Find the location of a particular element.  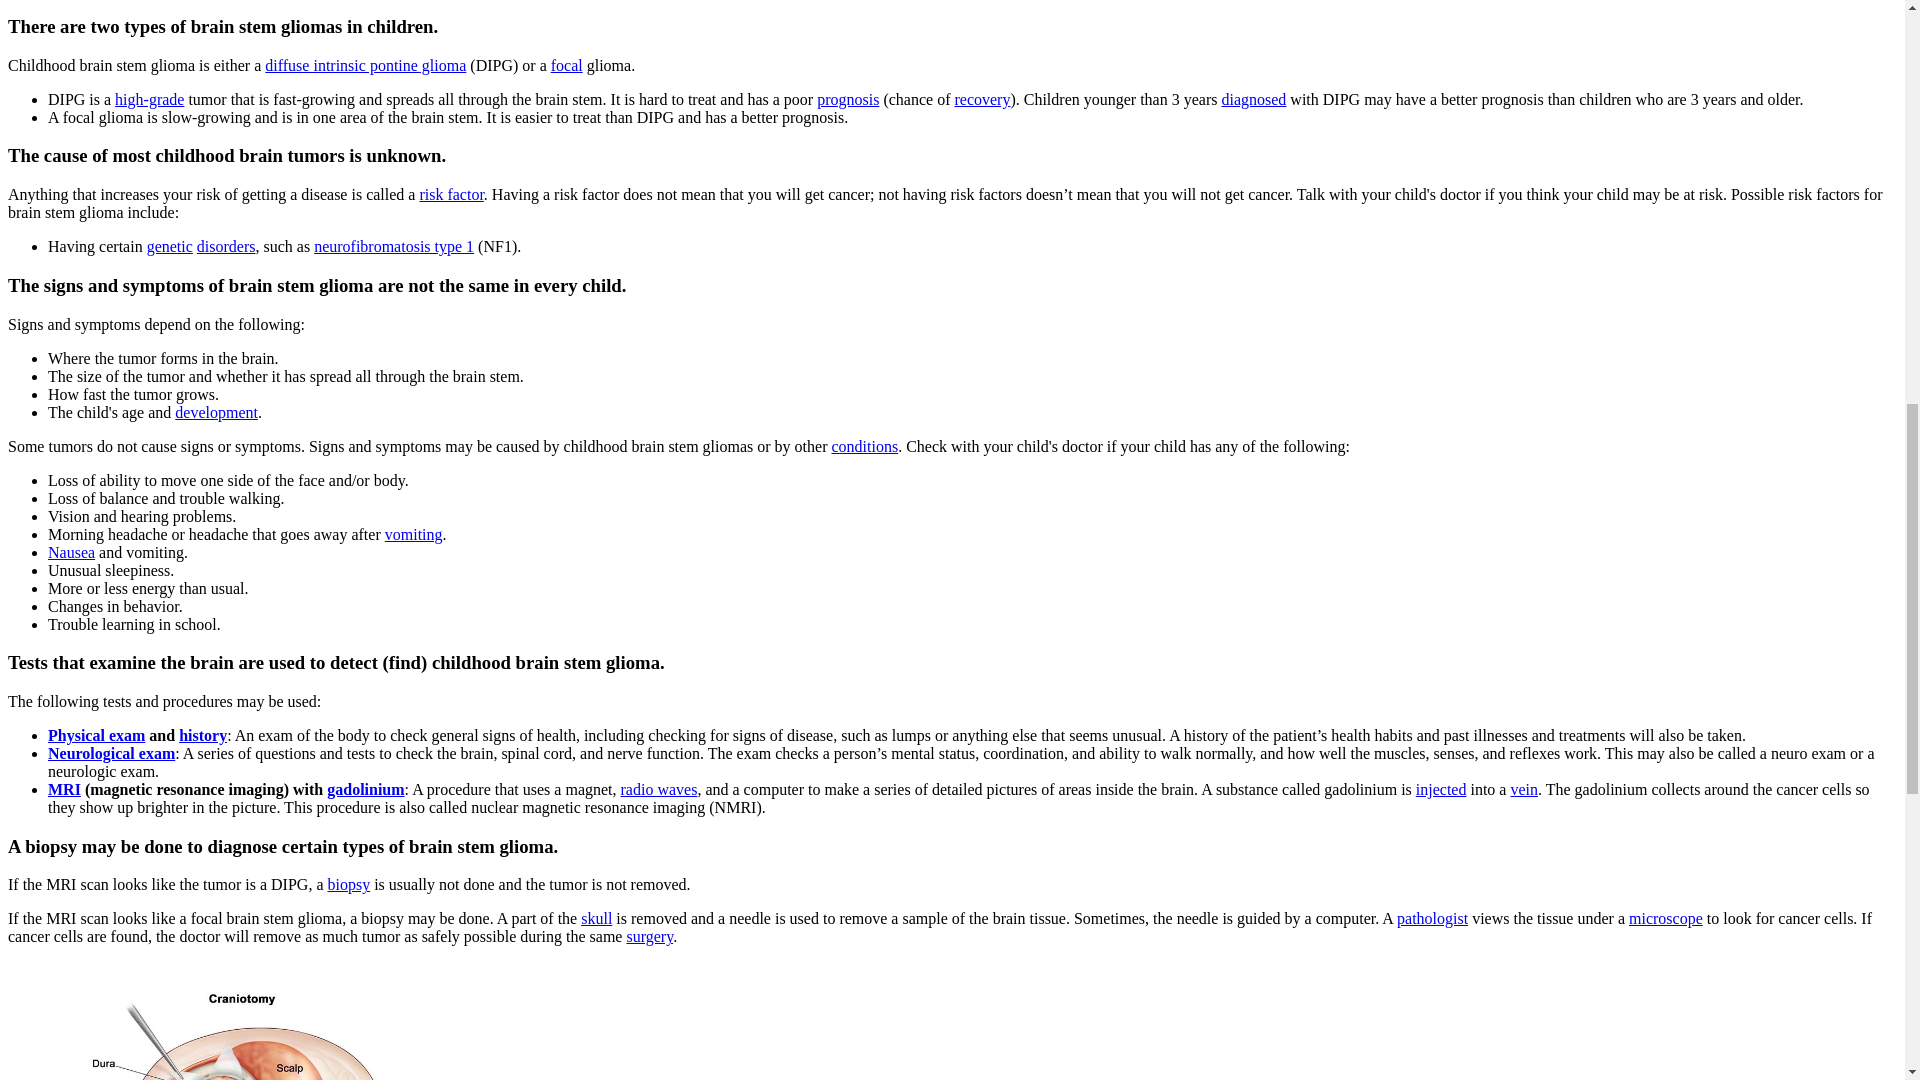

high-grade is located at coordinates (150, 99).